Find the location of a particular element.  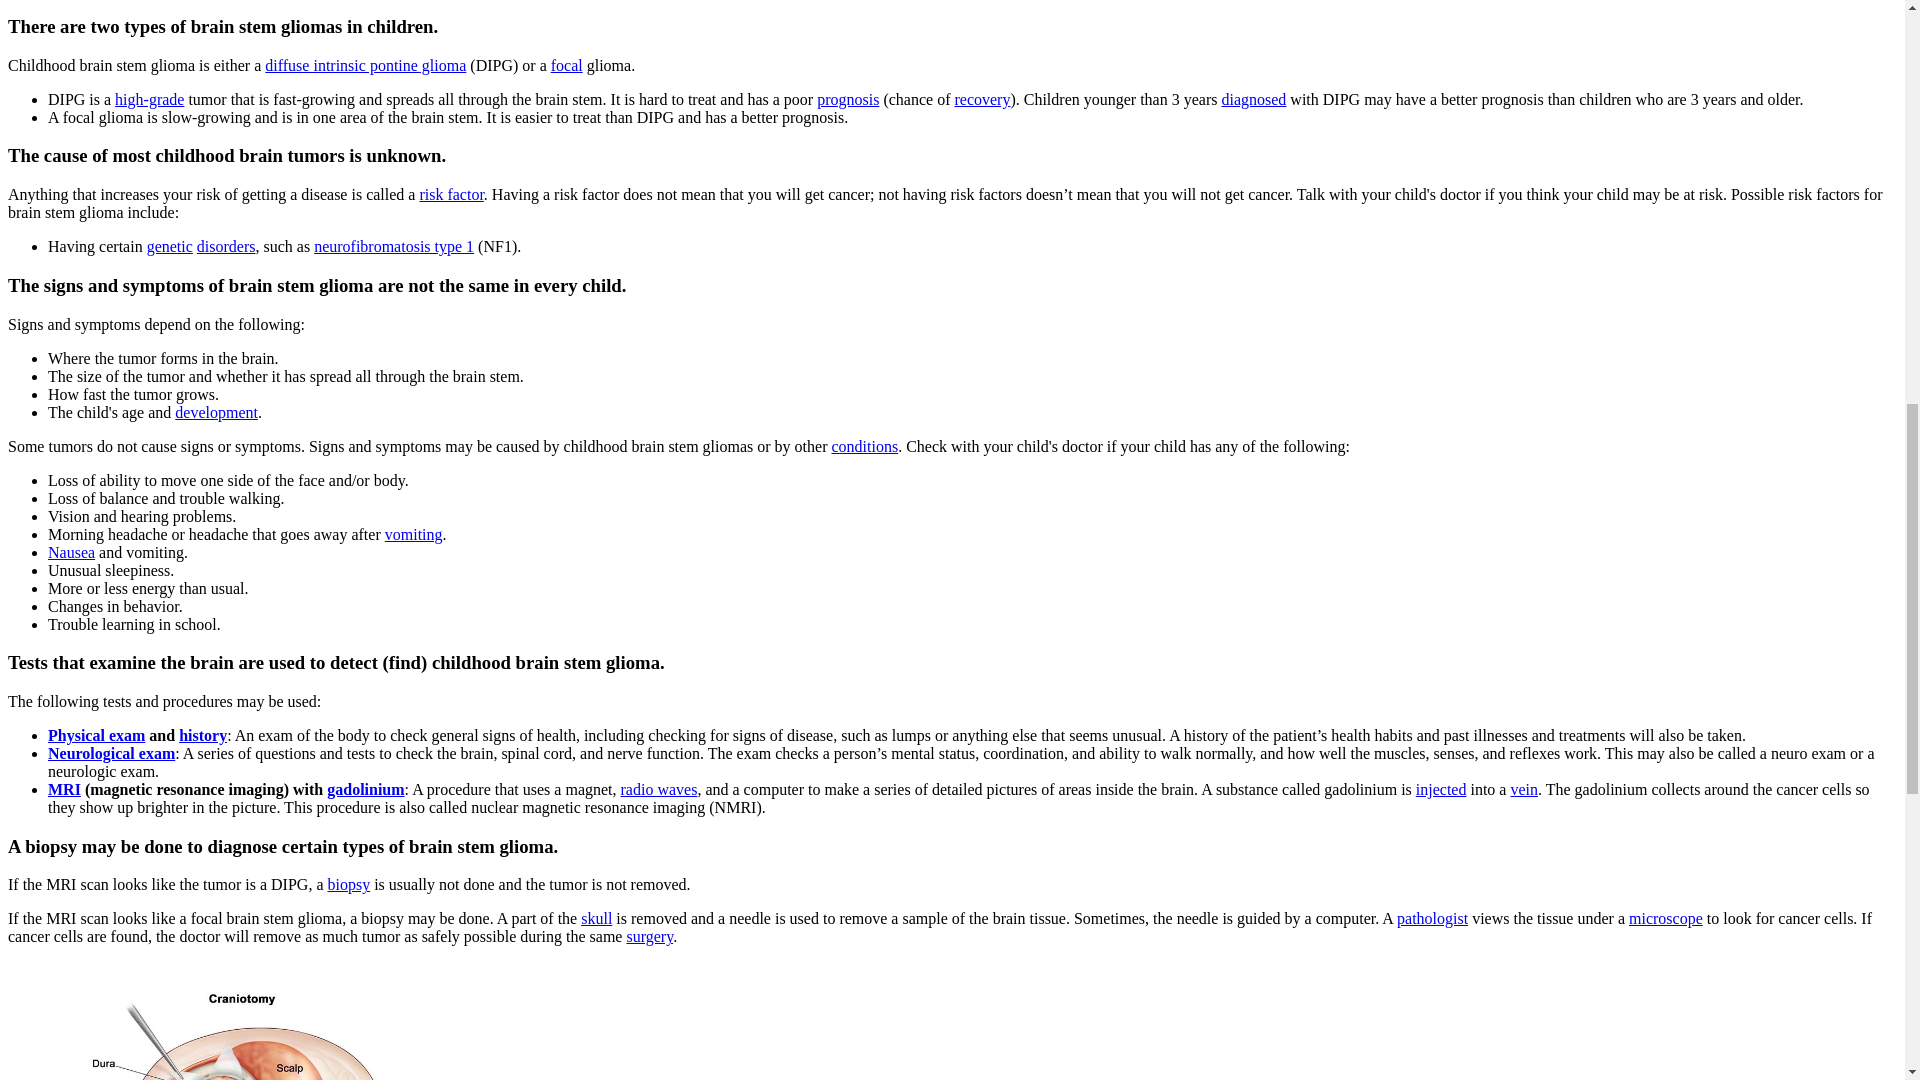

high-grade is located at coordinates (150, 99).